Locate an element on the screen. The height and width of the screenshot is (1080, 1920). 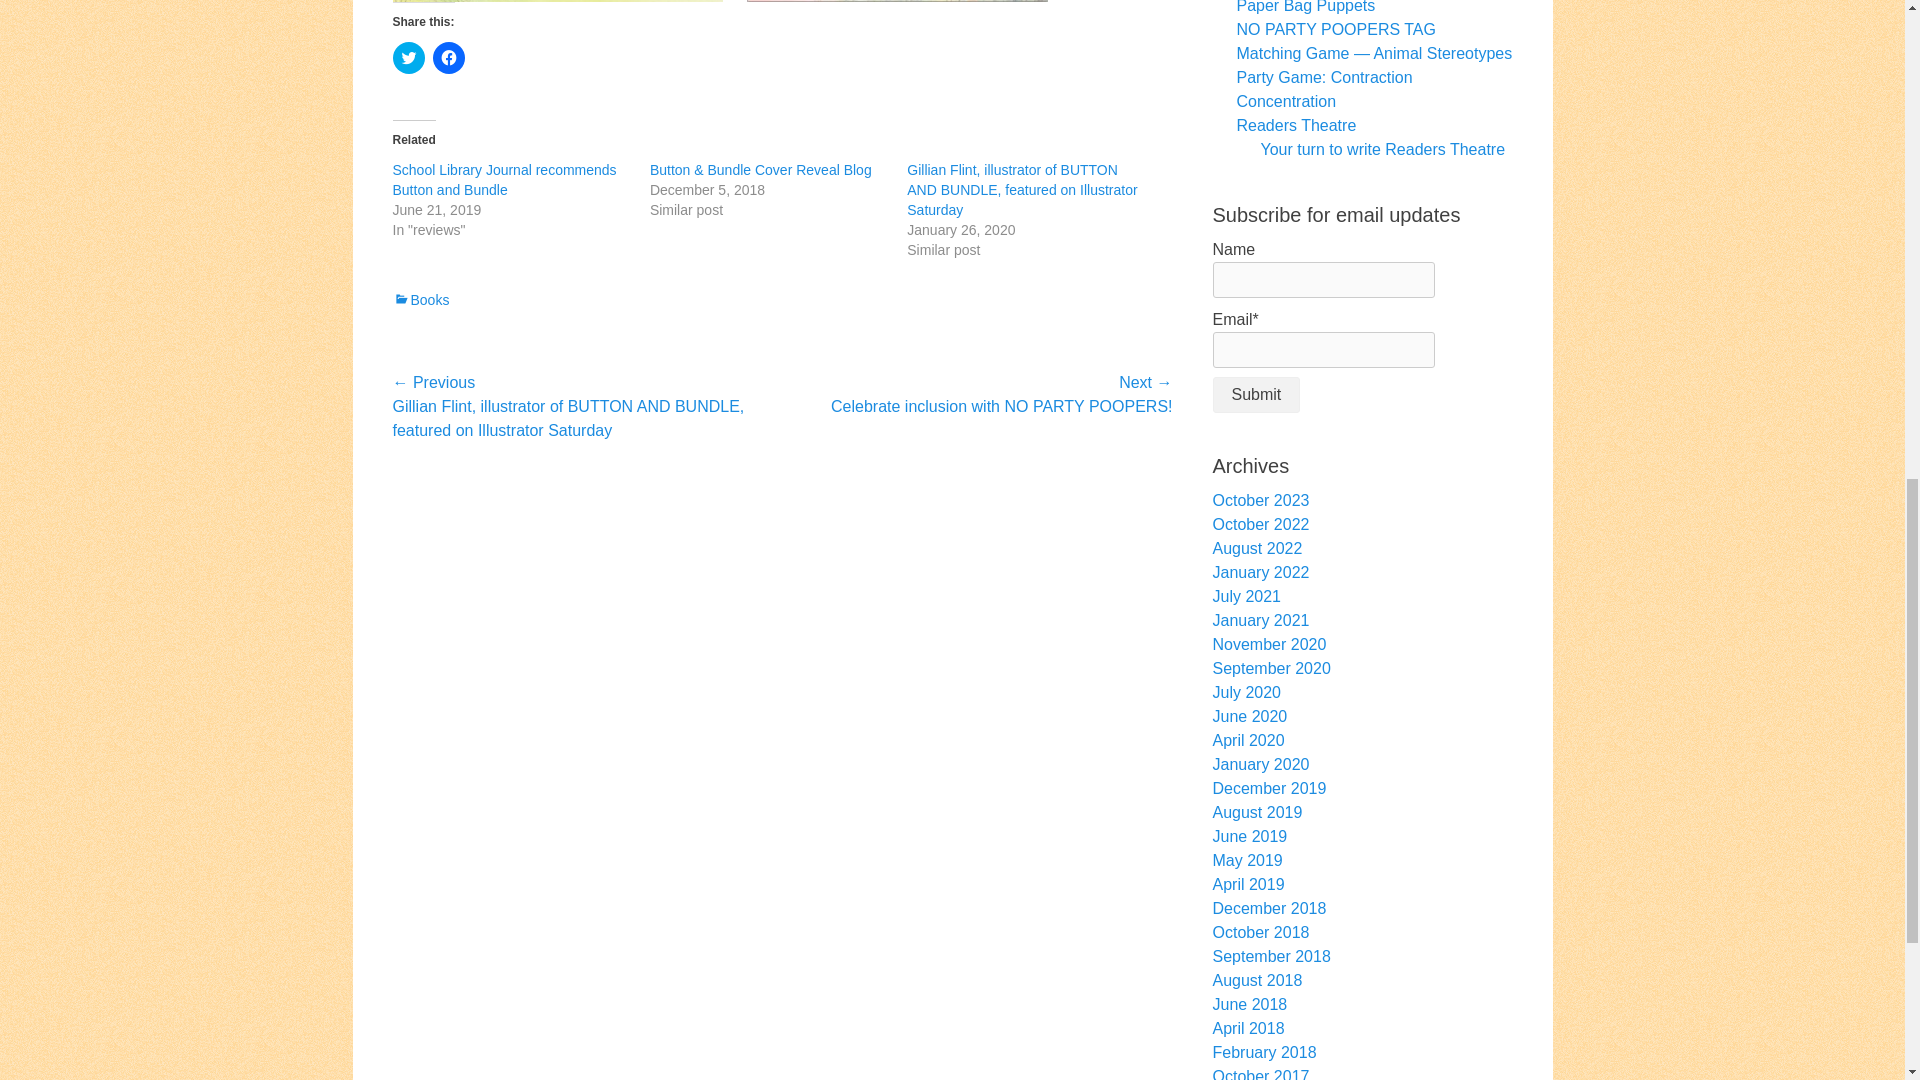
Click to share on Twitter is located at coordinates (408, 58).